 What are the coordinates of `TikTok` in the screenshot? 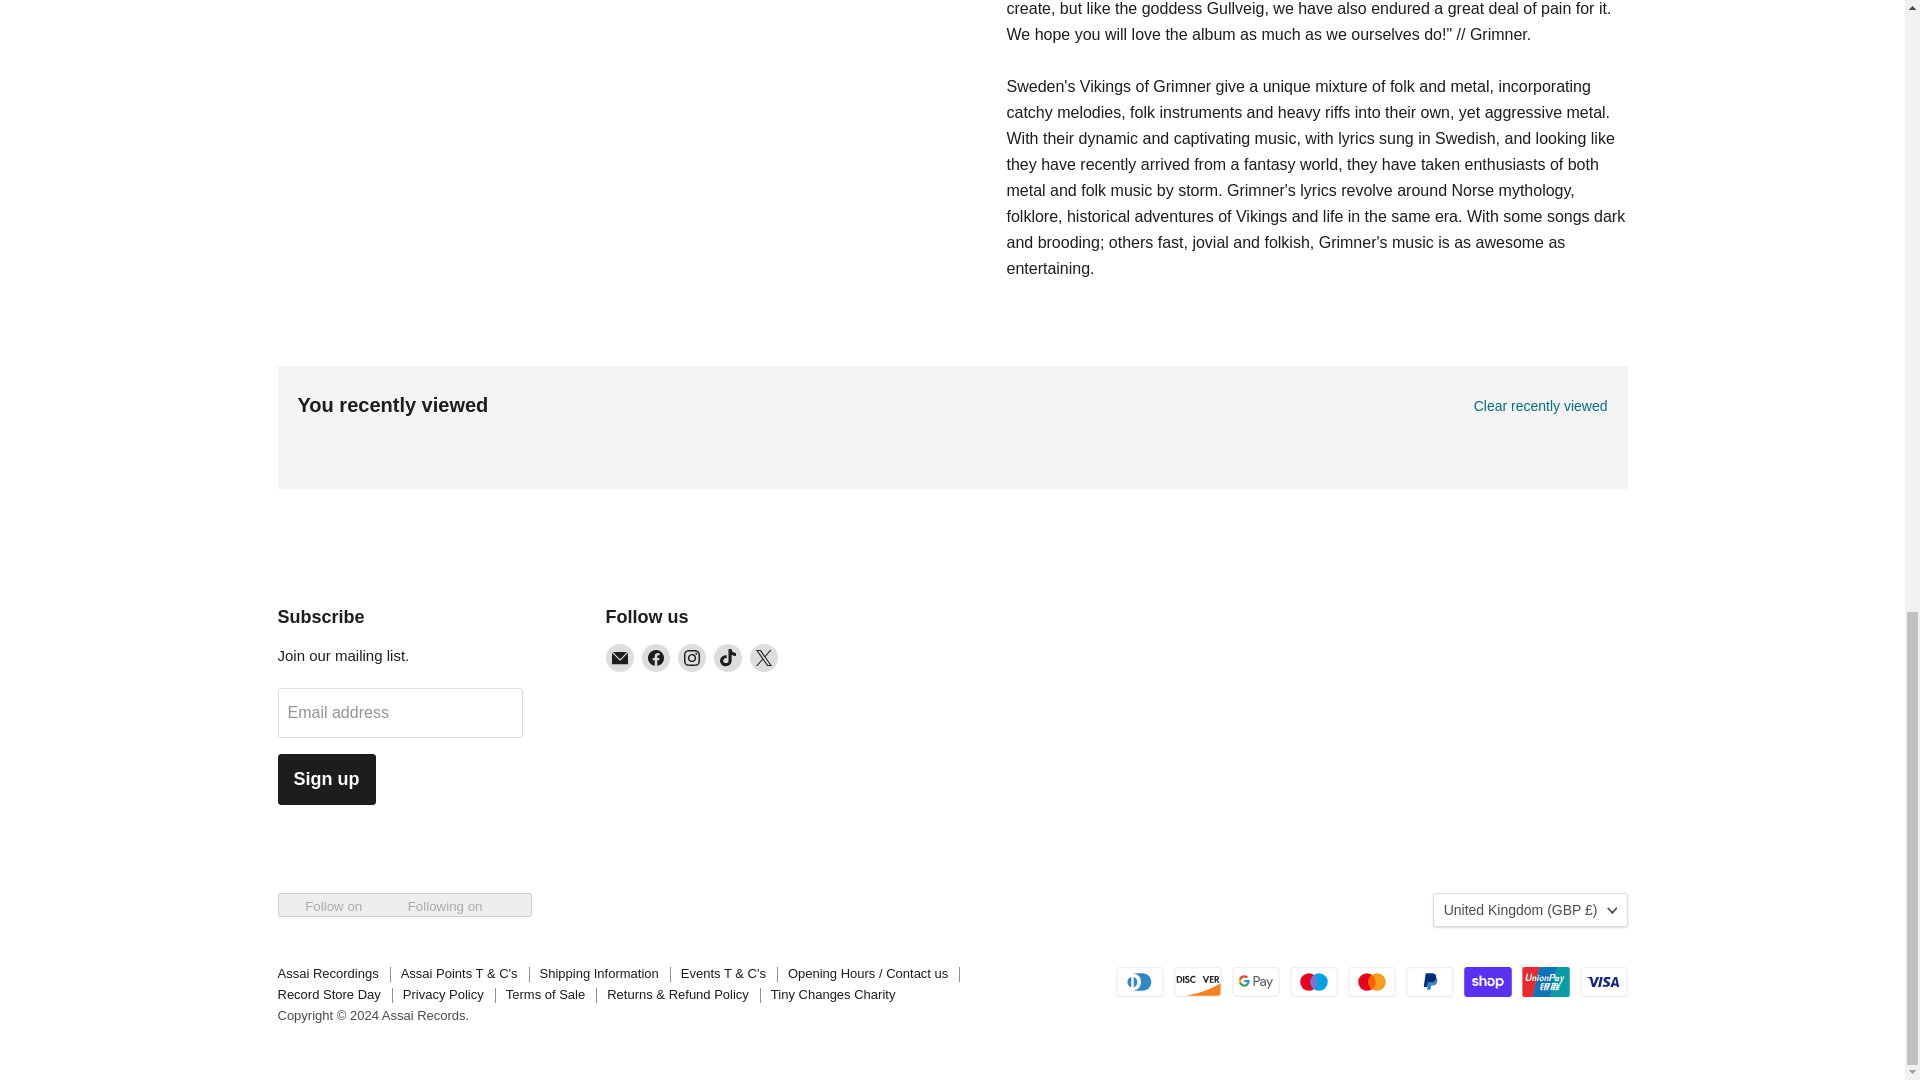 It's located at (728, 657).